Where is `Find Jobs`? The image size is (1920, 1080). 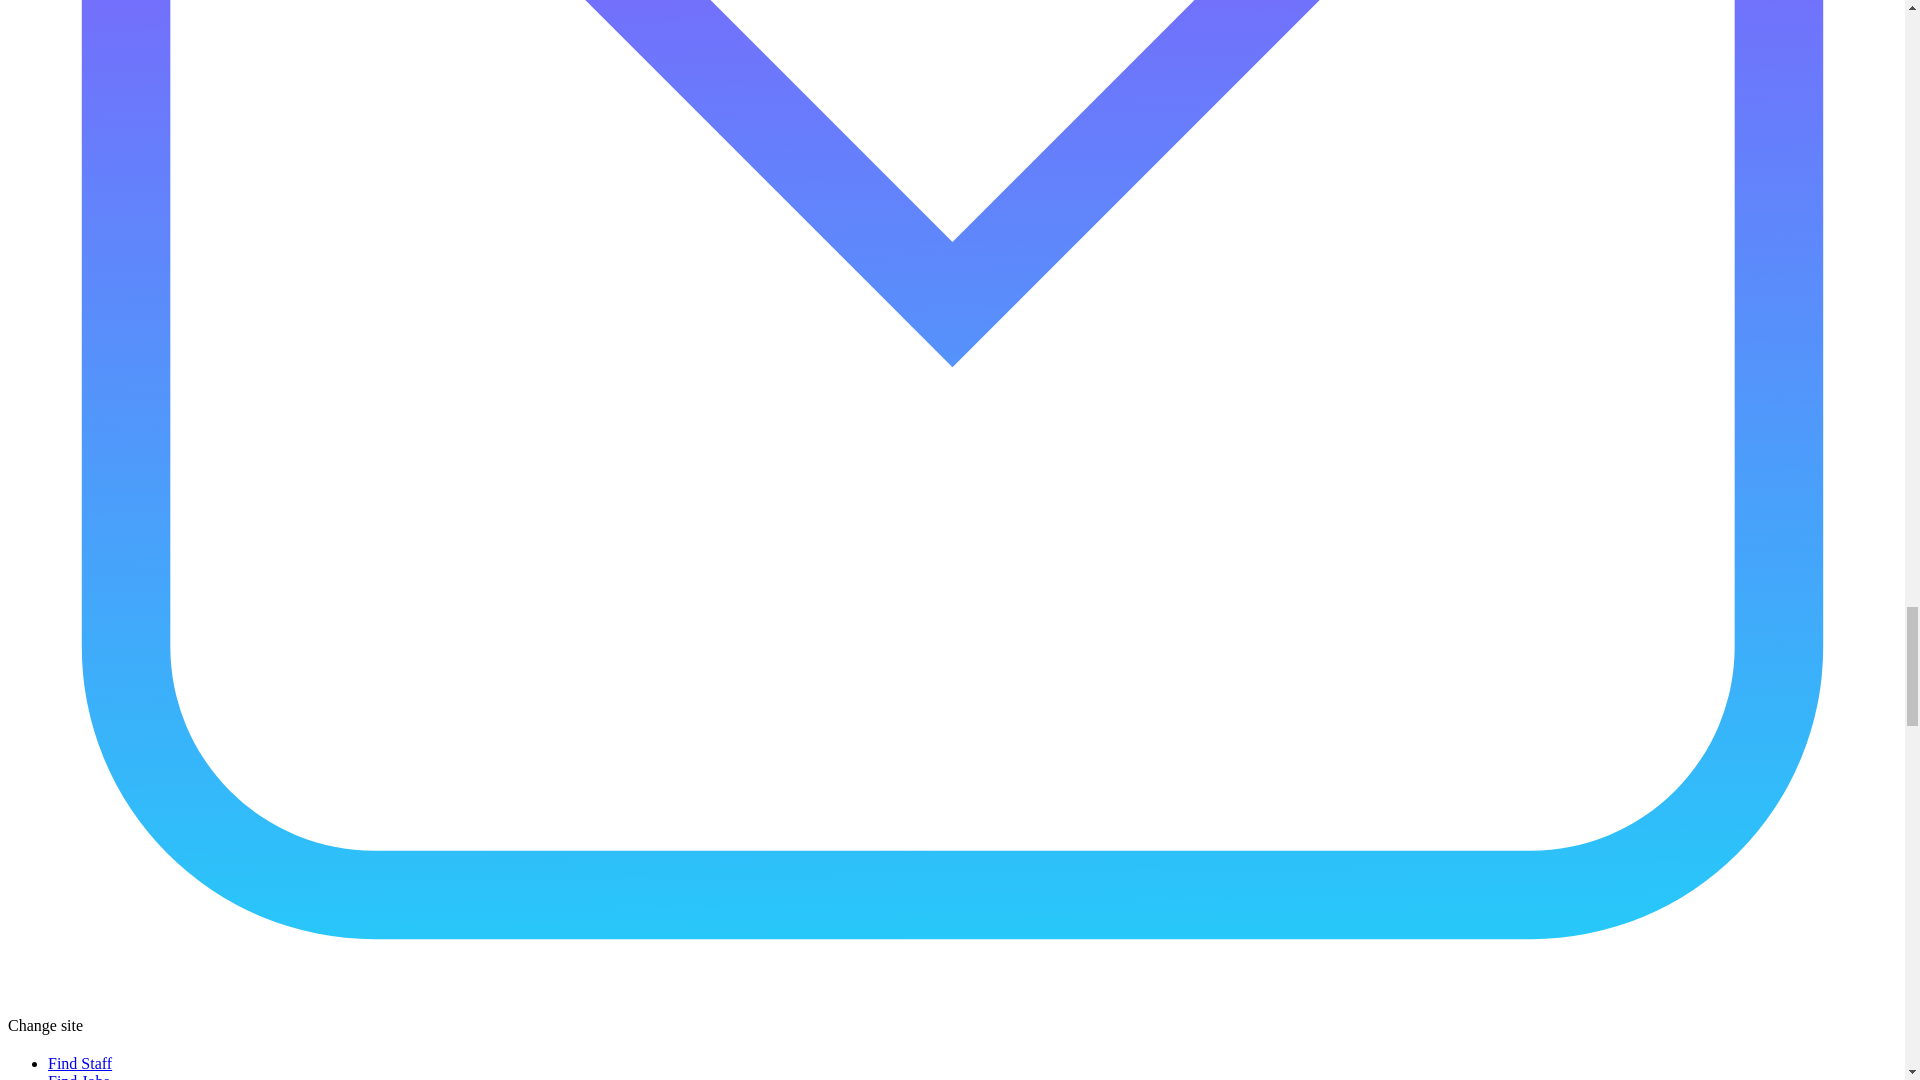 Find Jobs is located at coordinates (78, 1076).